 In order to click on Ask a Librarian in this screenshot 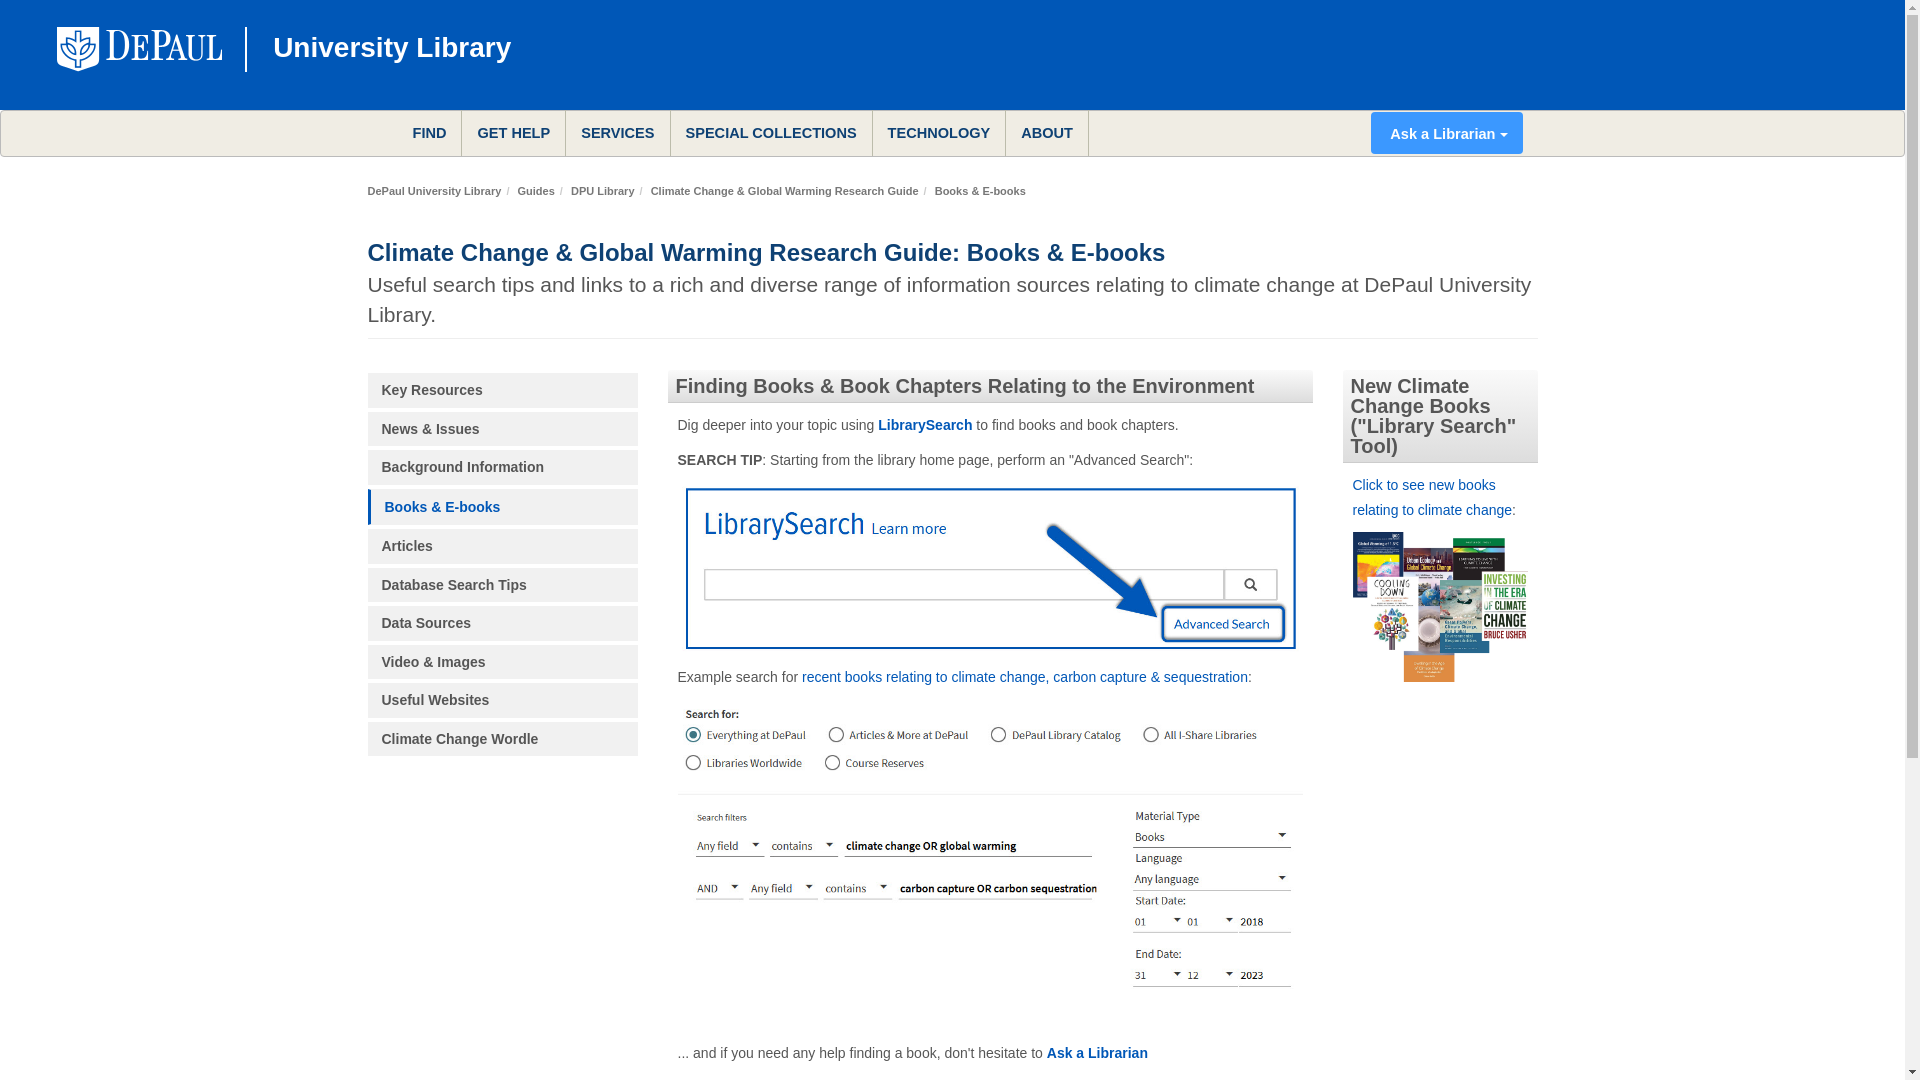, I will do `click(1097, 1052)`.